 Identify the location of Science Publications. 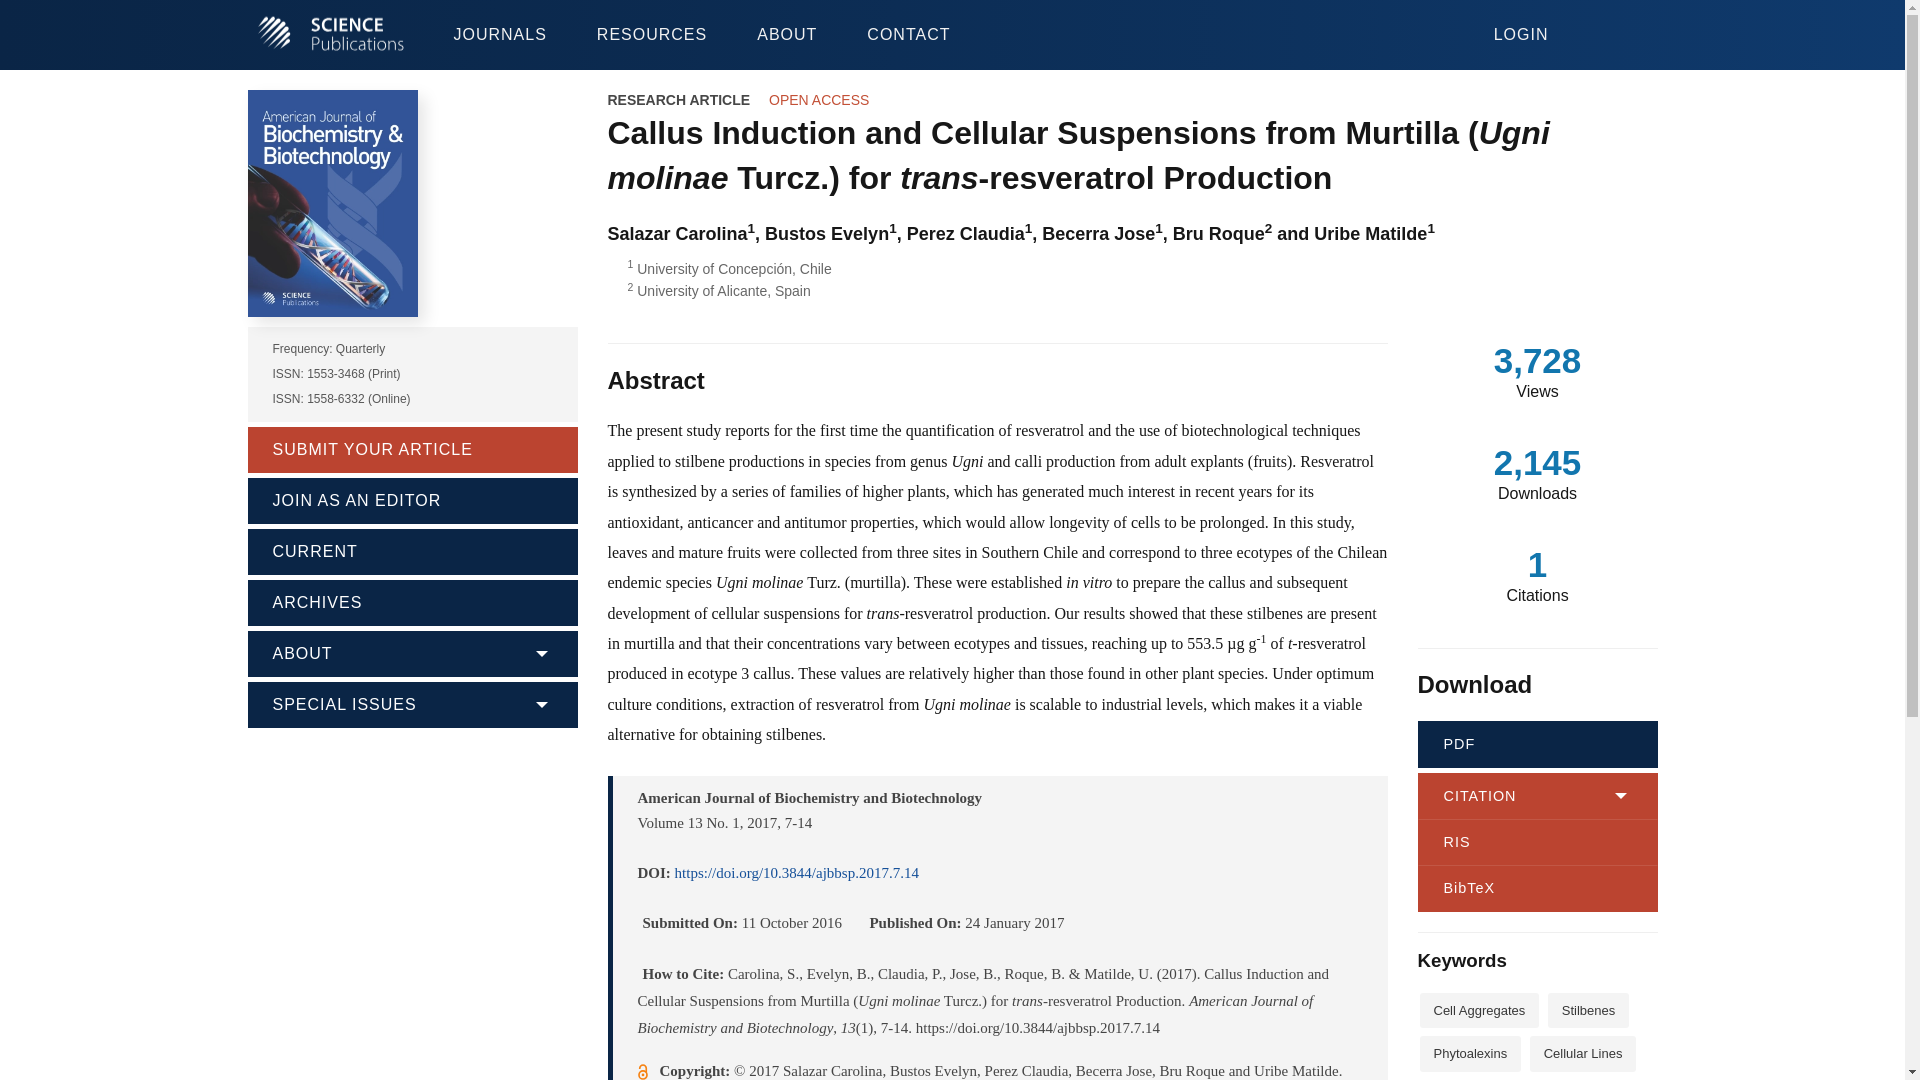
(330, 35).